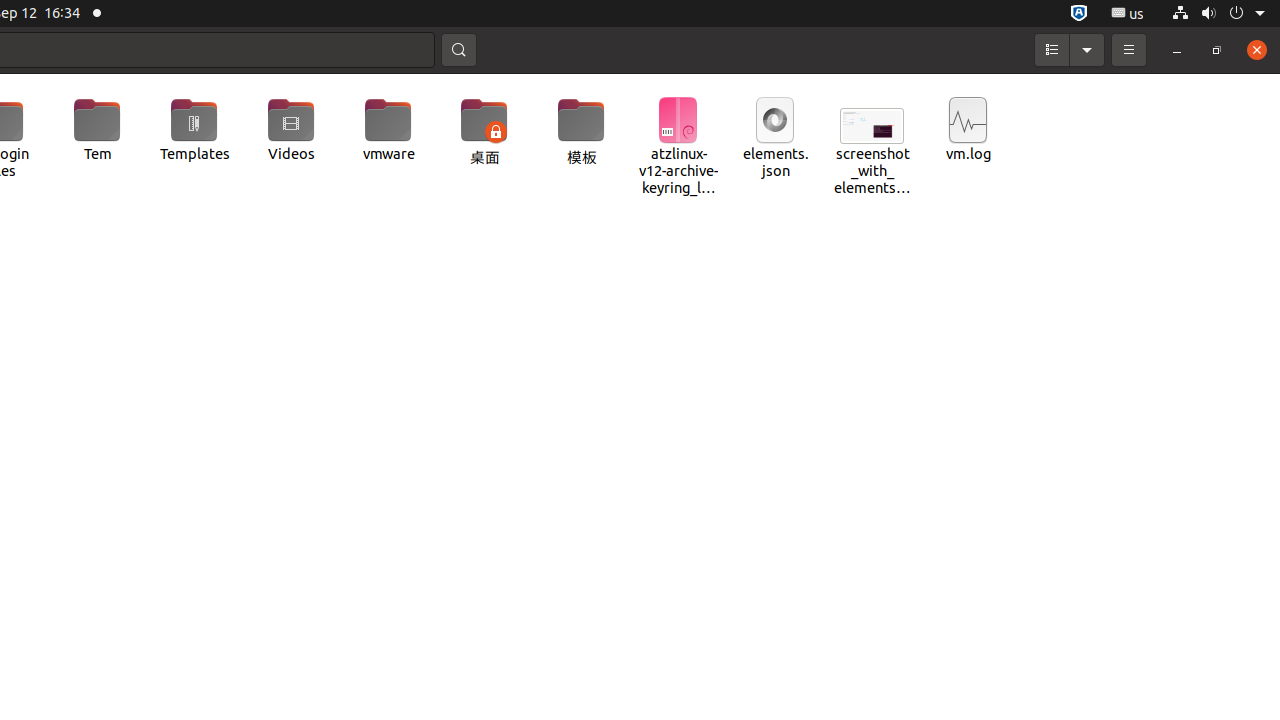  Describe the element at coordinates (98, 130) in the screenshot. I see `Tem` at that location.